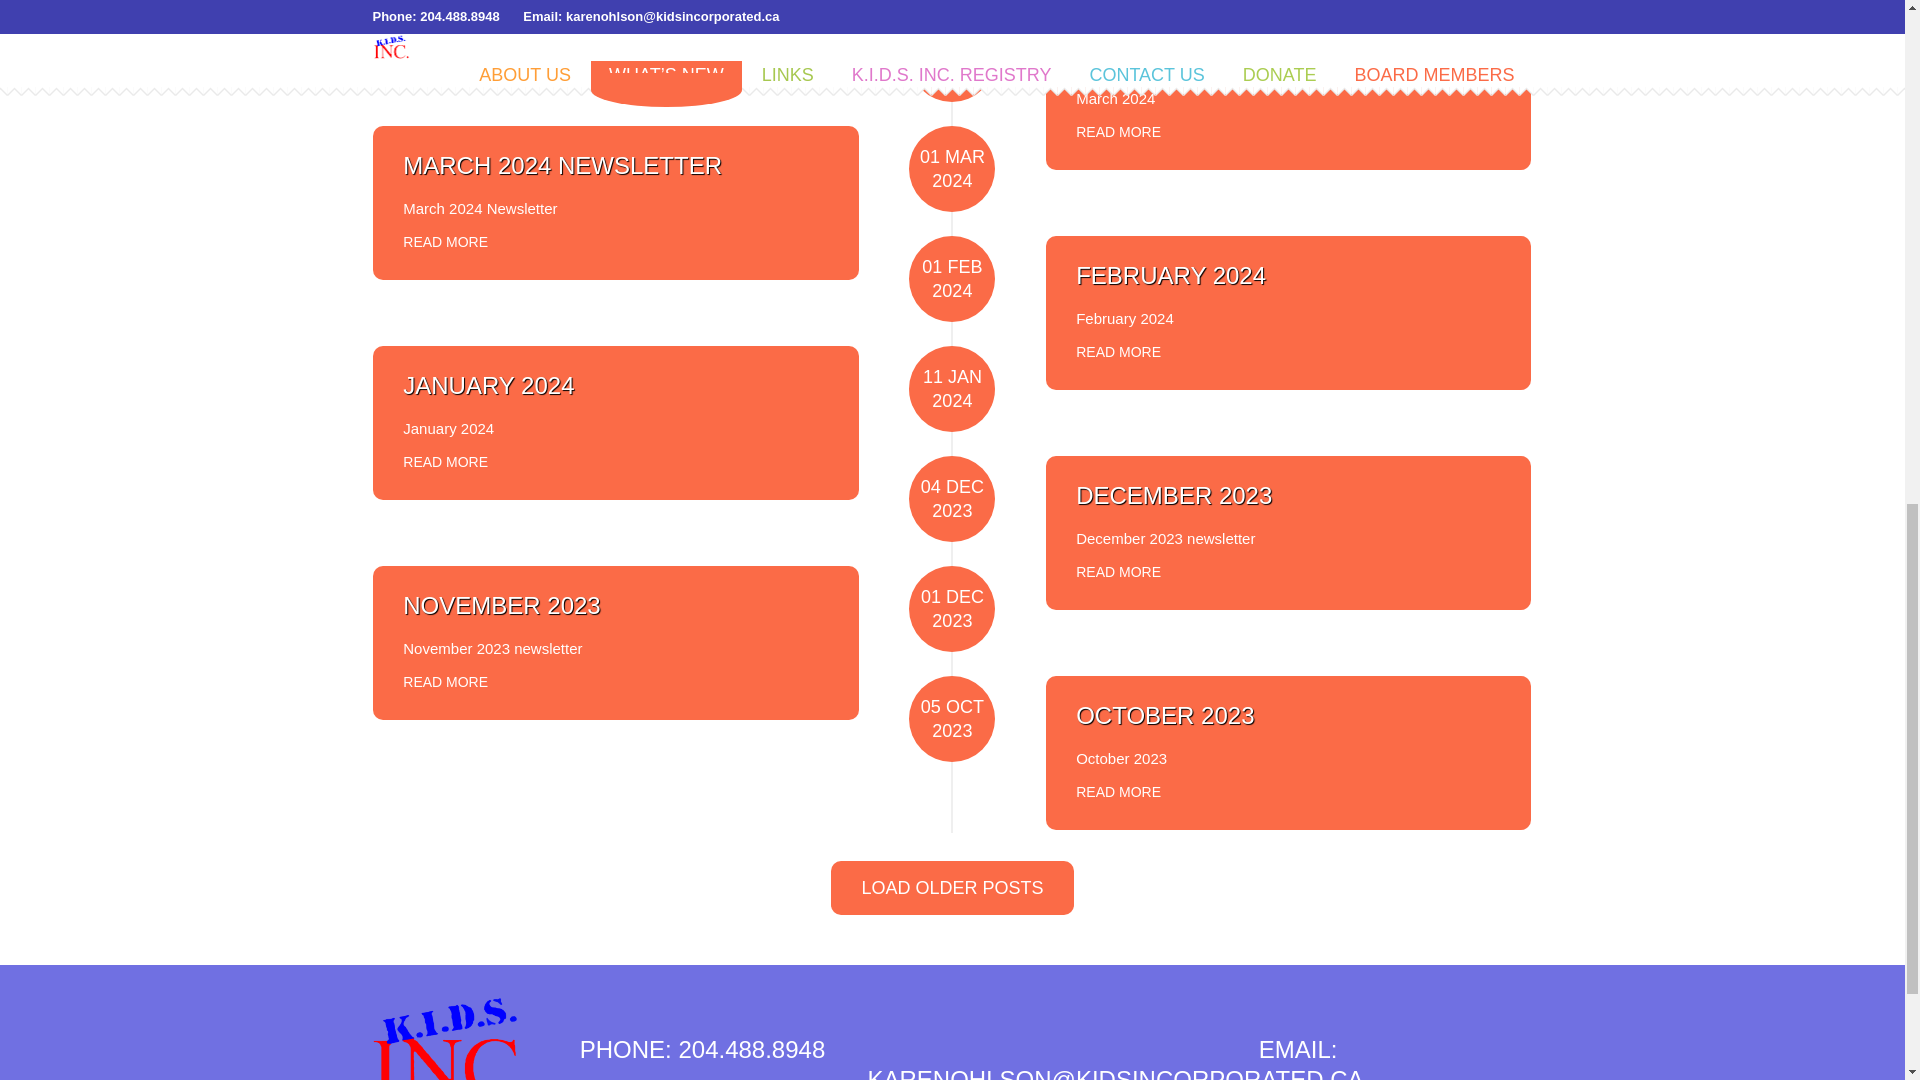  Describe the element at coordinates (952, 887) in the screenshot. I see `LOAD OLDER POSTS` at that location.